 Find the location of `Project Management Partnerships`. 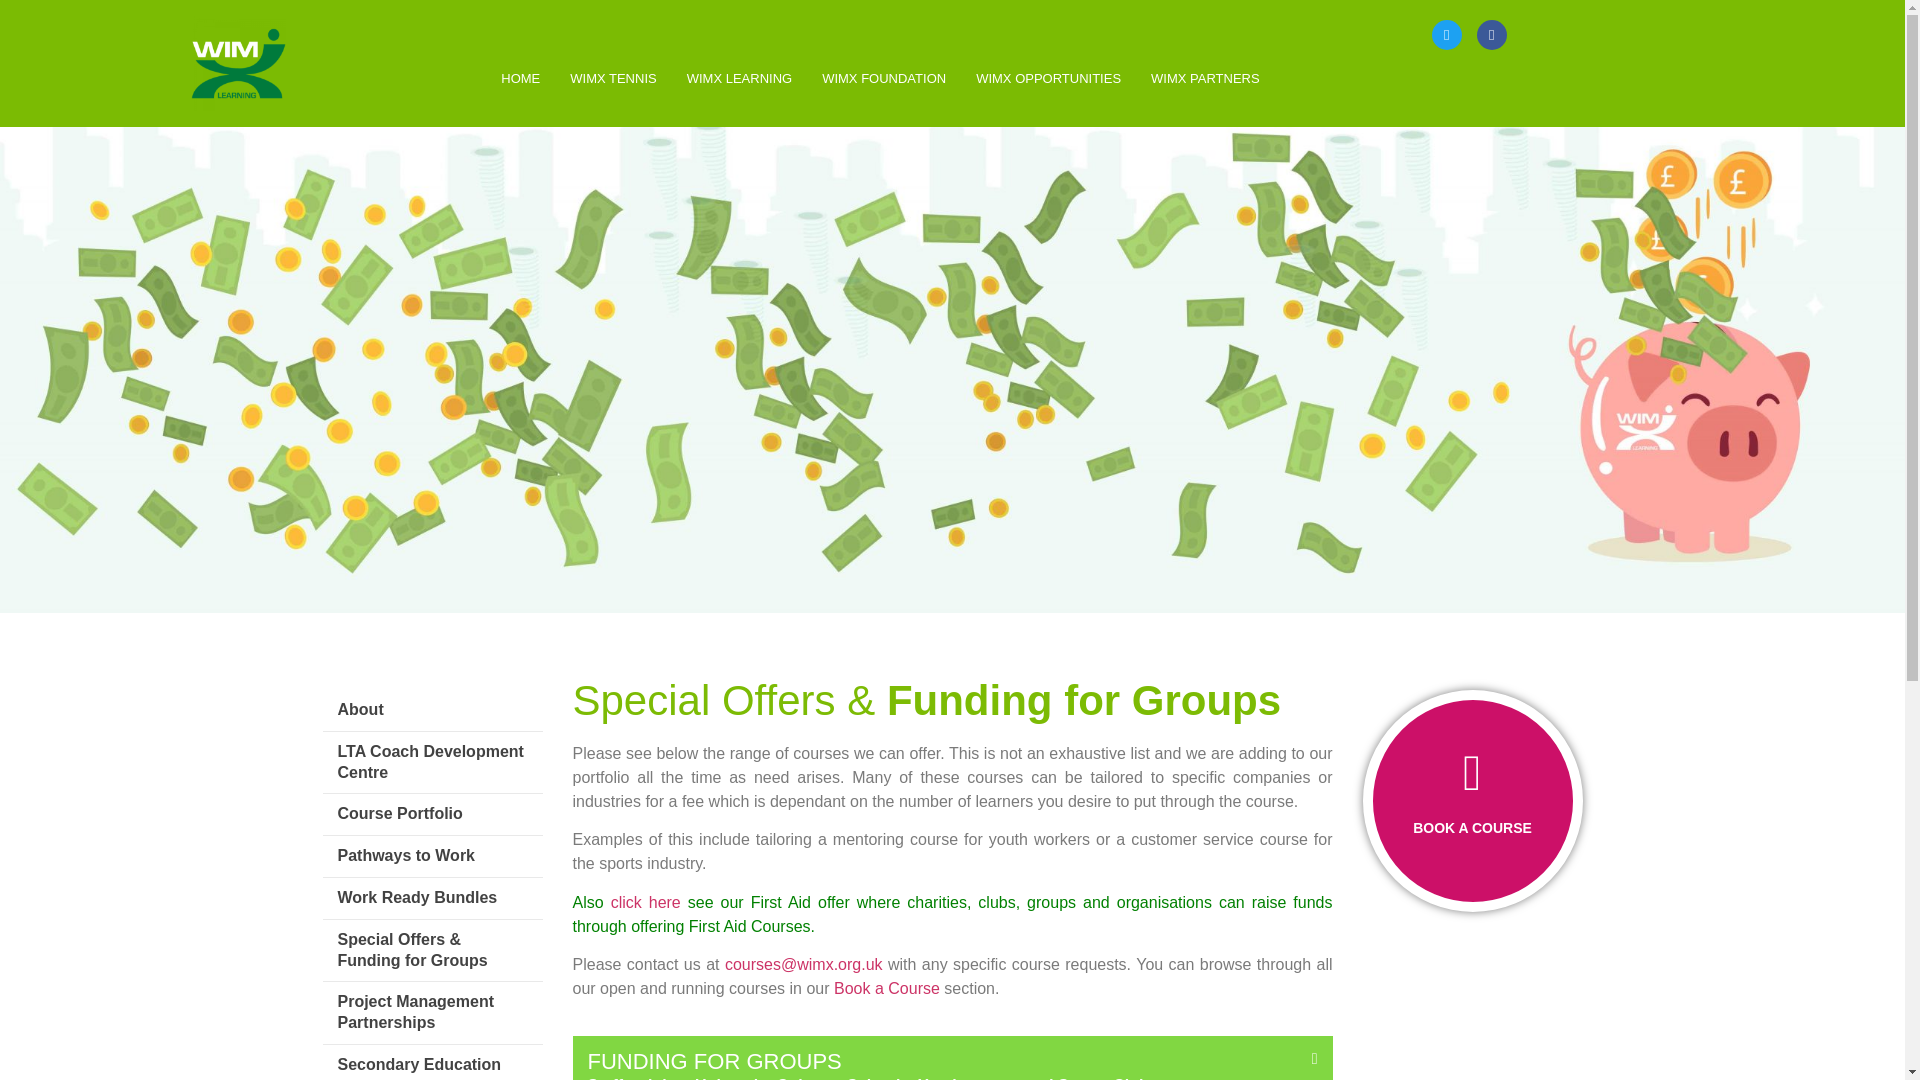

Project Management Partnerships is located at coordinates (432, 1012).